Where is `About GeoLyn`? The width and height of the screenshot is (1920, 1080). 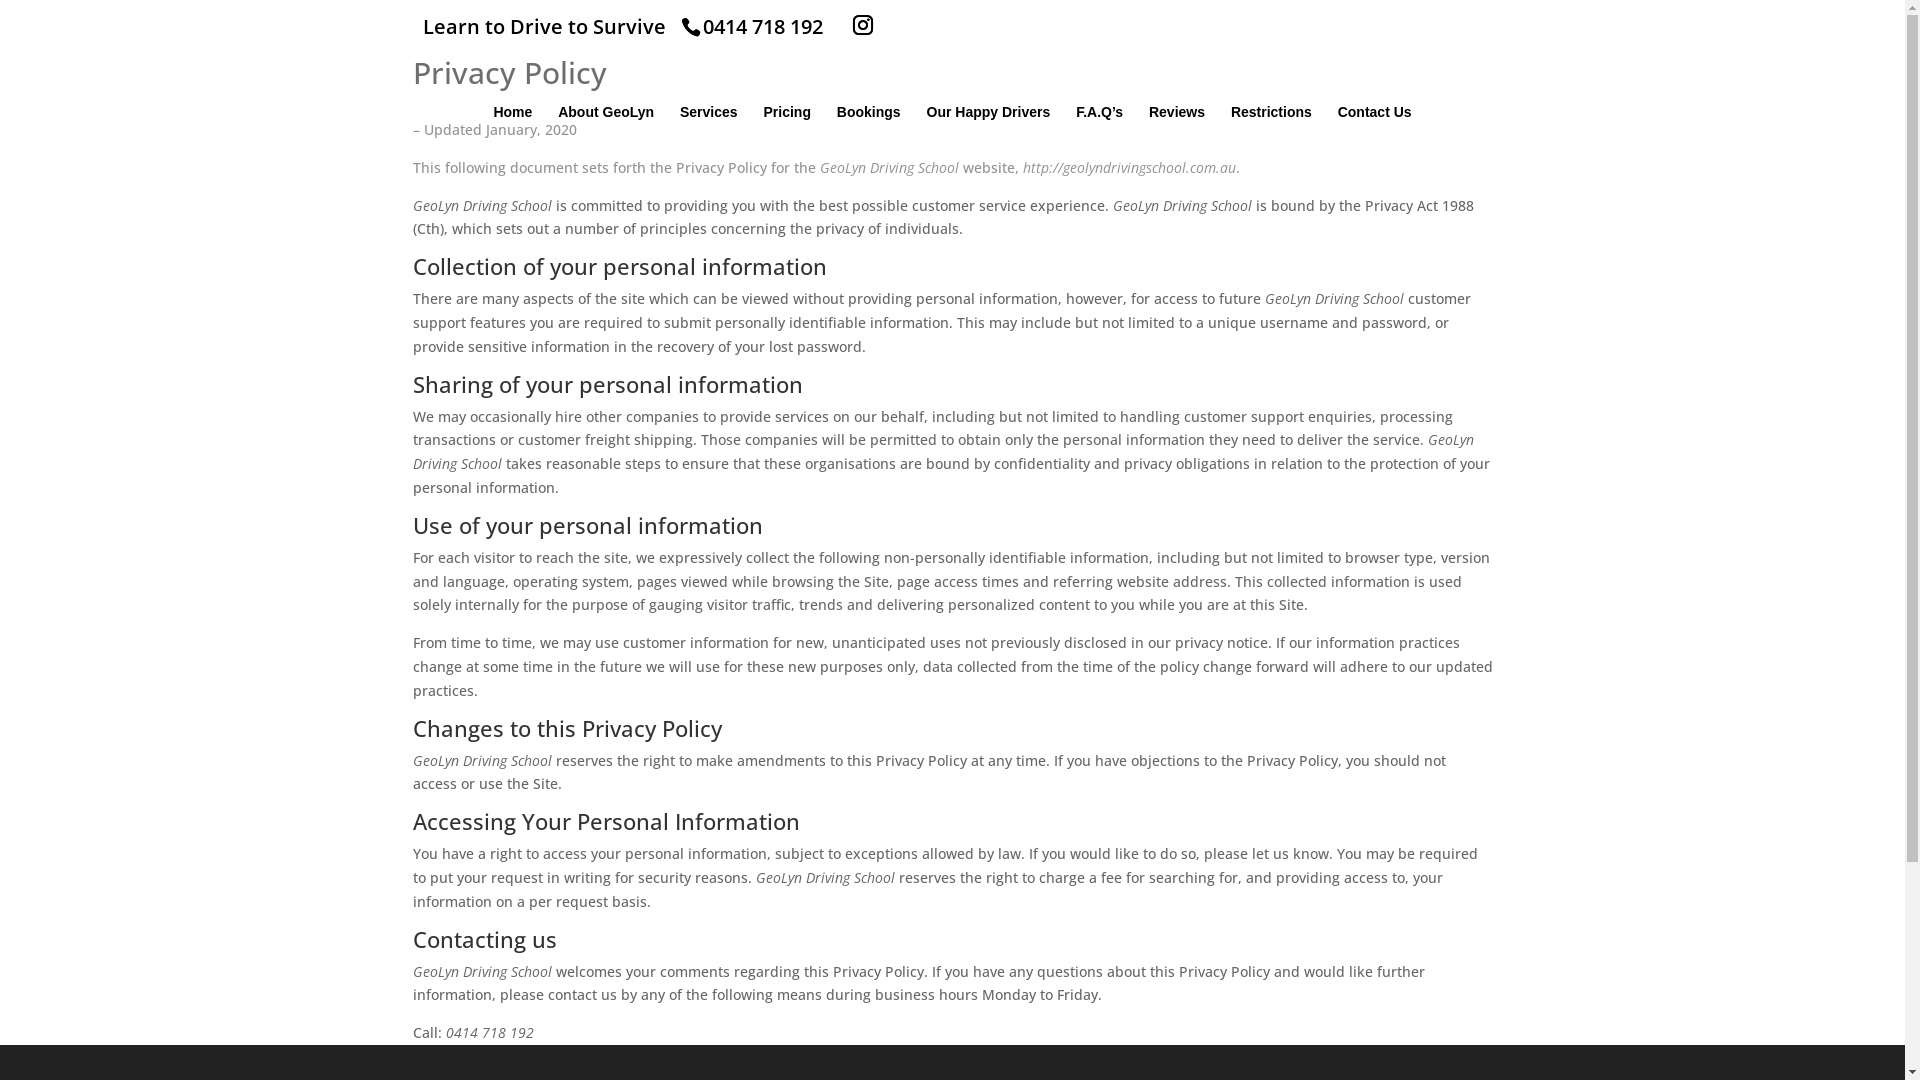
About GeoLyn is located at coordinates (606, 150).